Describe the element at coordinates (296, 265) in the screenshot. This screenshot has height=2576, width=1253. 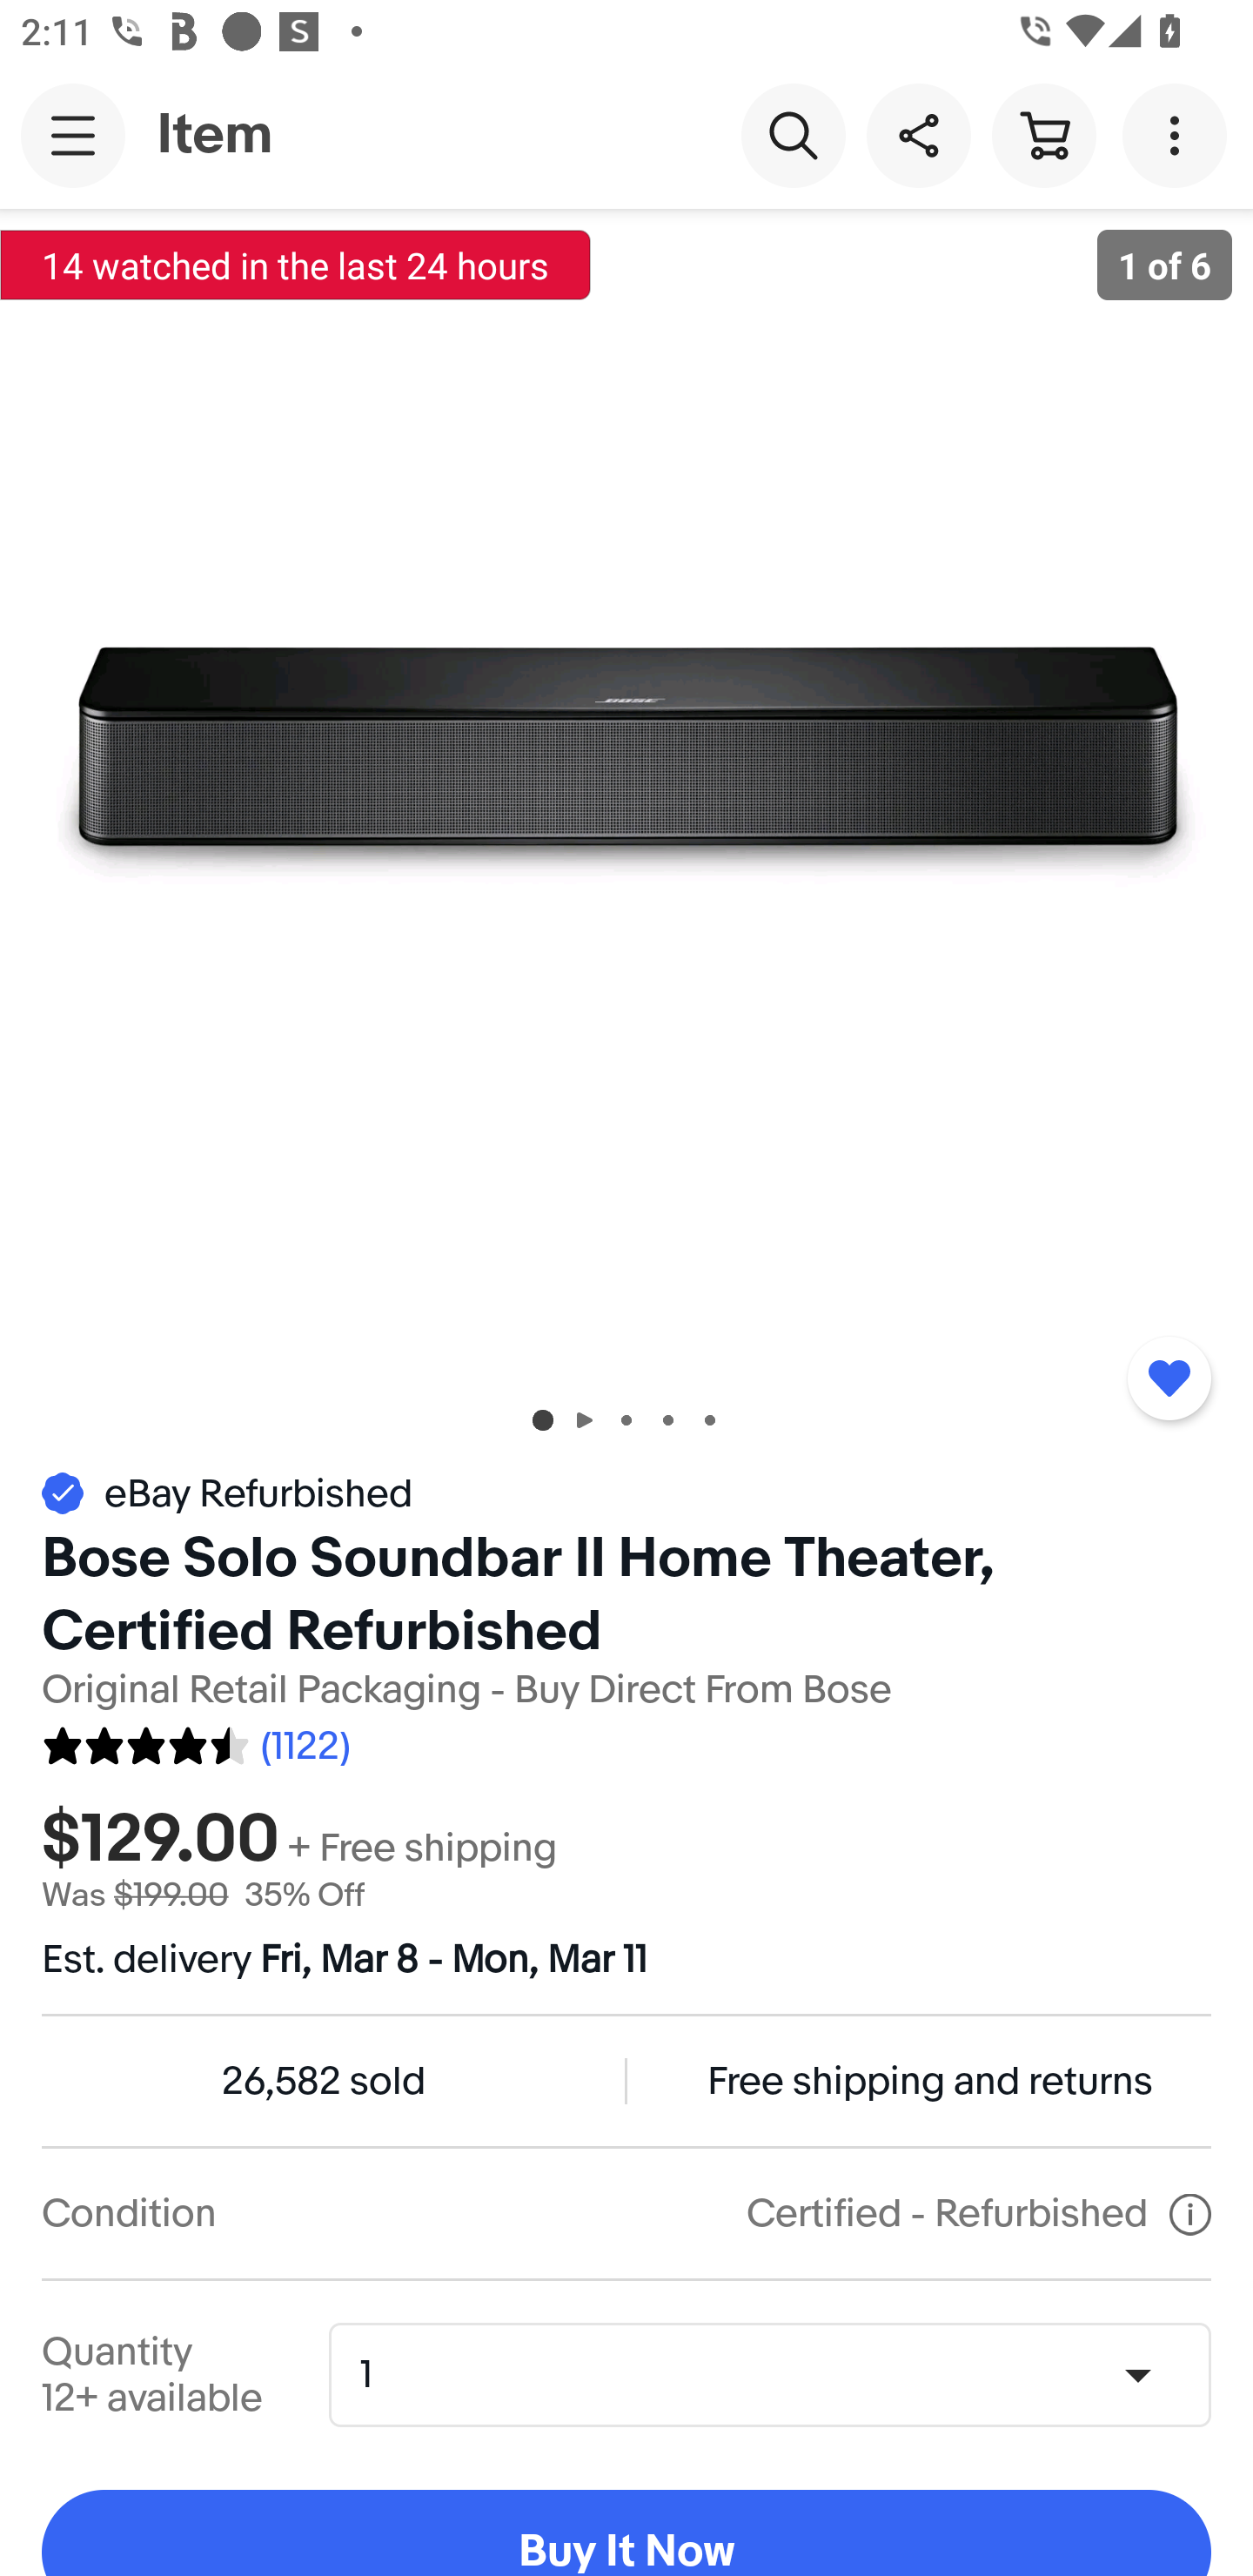
I see `14 watched in the last 24 hours` at that location.